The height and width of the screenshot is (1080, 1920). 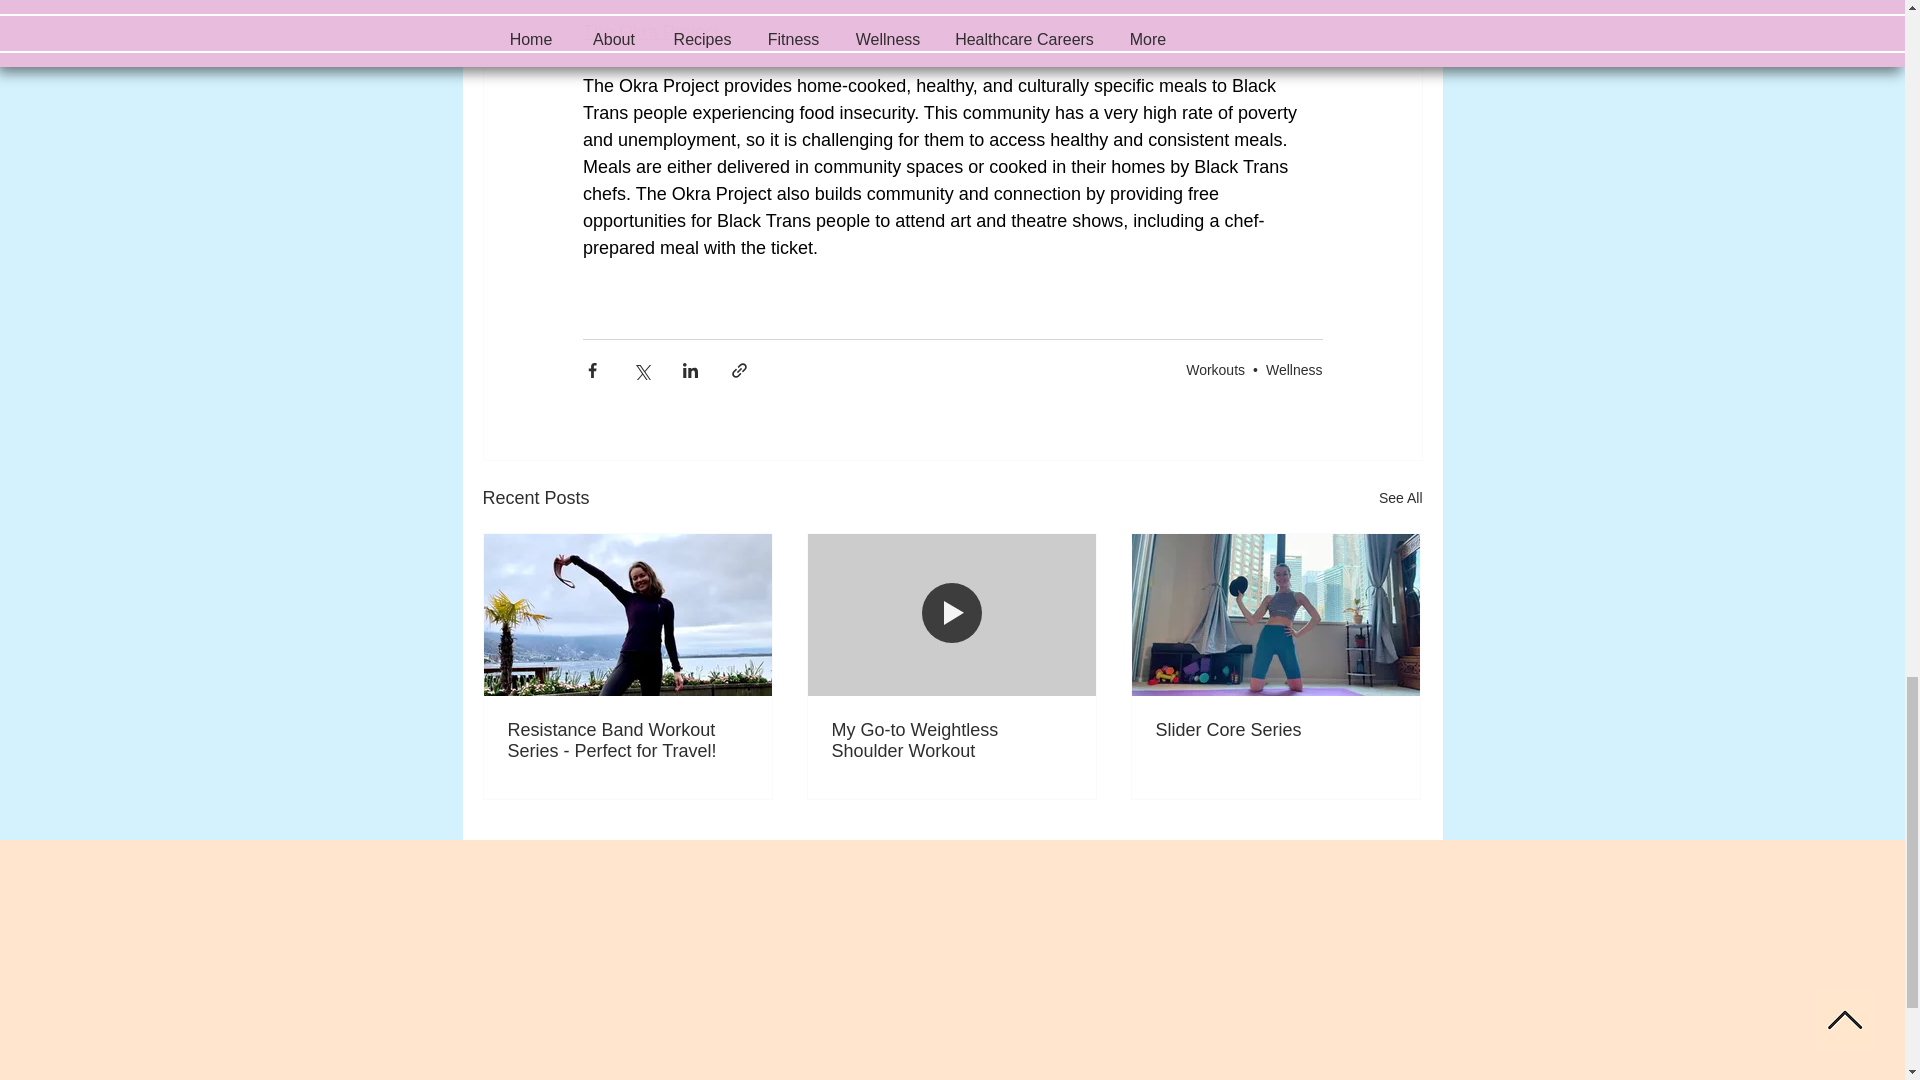 What do you see at coordinates (1294, 370) in the screenshot?
I see `Wellness` at bounding box center [1294, 370].